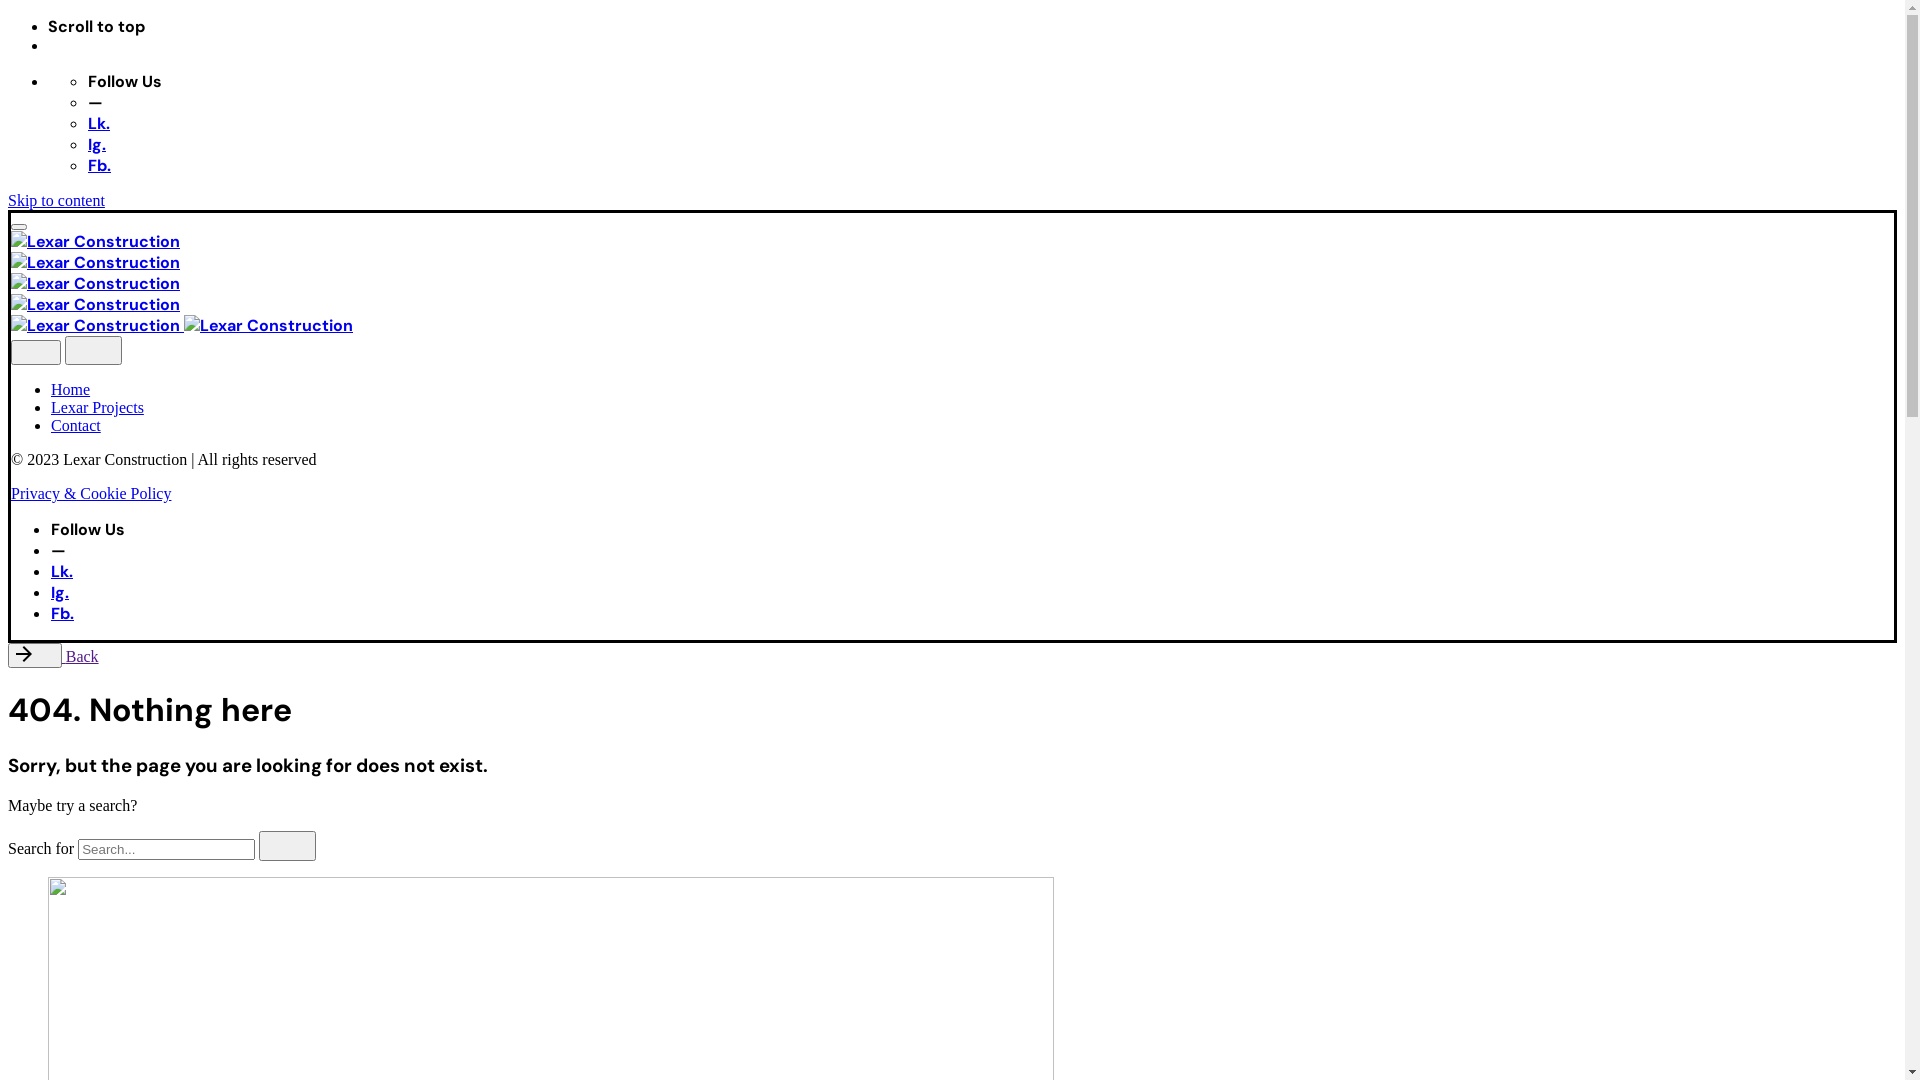 The width and height of the screenshot is (1920, 1080). What do you see at coordinates (97, 144) in the screenshot?
I see `Ig.` at bounding box center [97, 144].